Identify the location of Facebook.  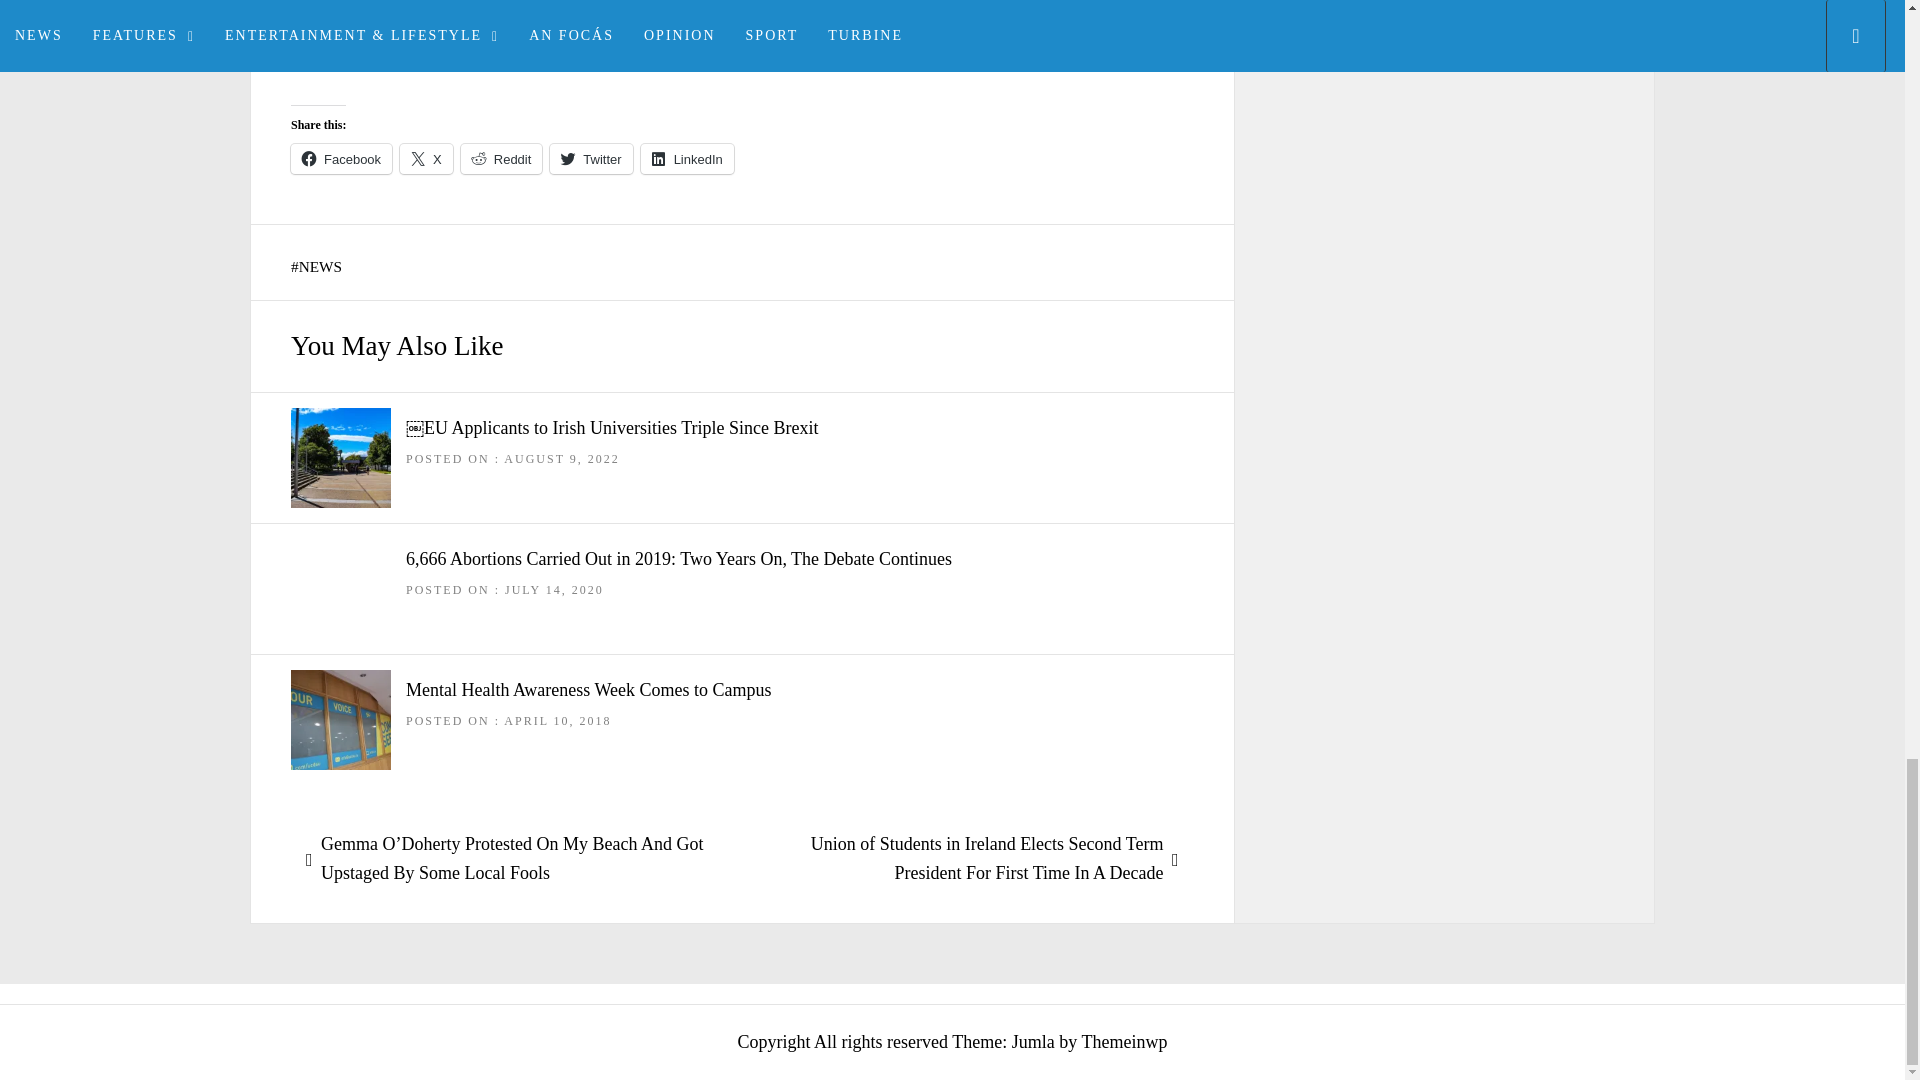
(341, 158).